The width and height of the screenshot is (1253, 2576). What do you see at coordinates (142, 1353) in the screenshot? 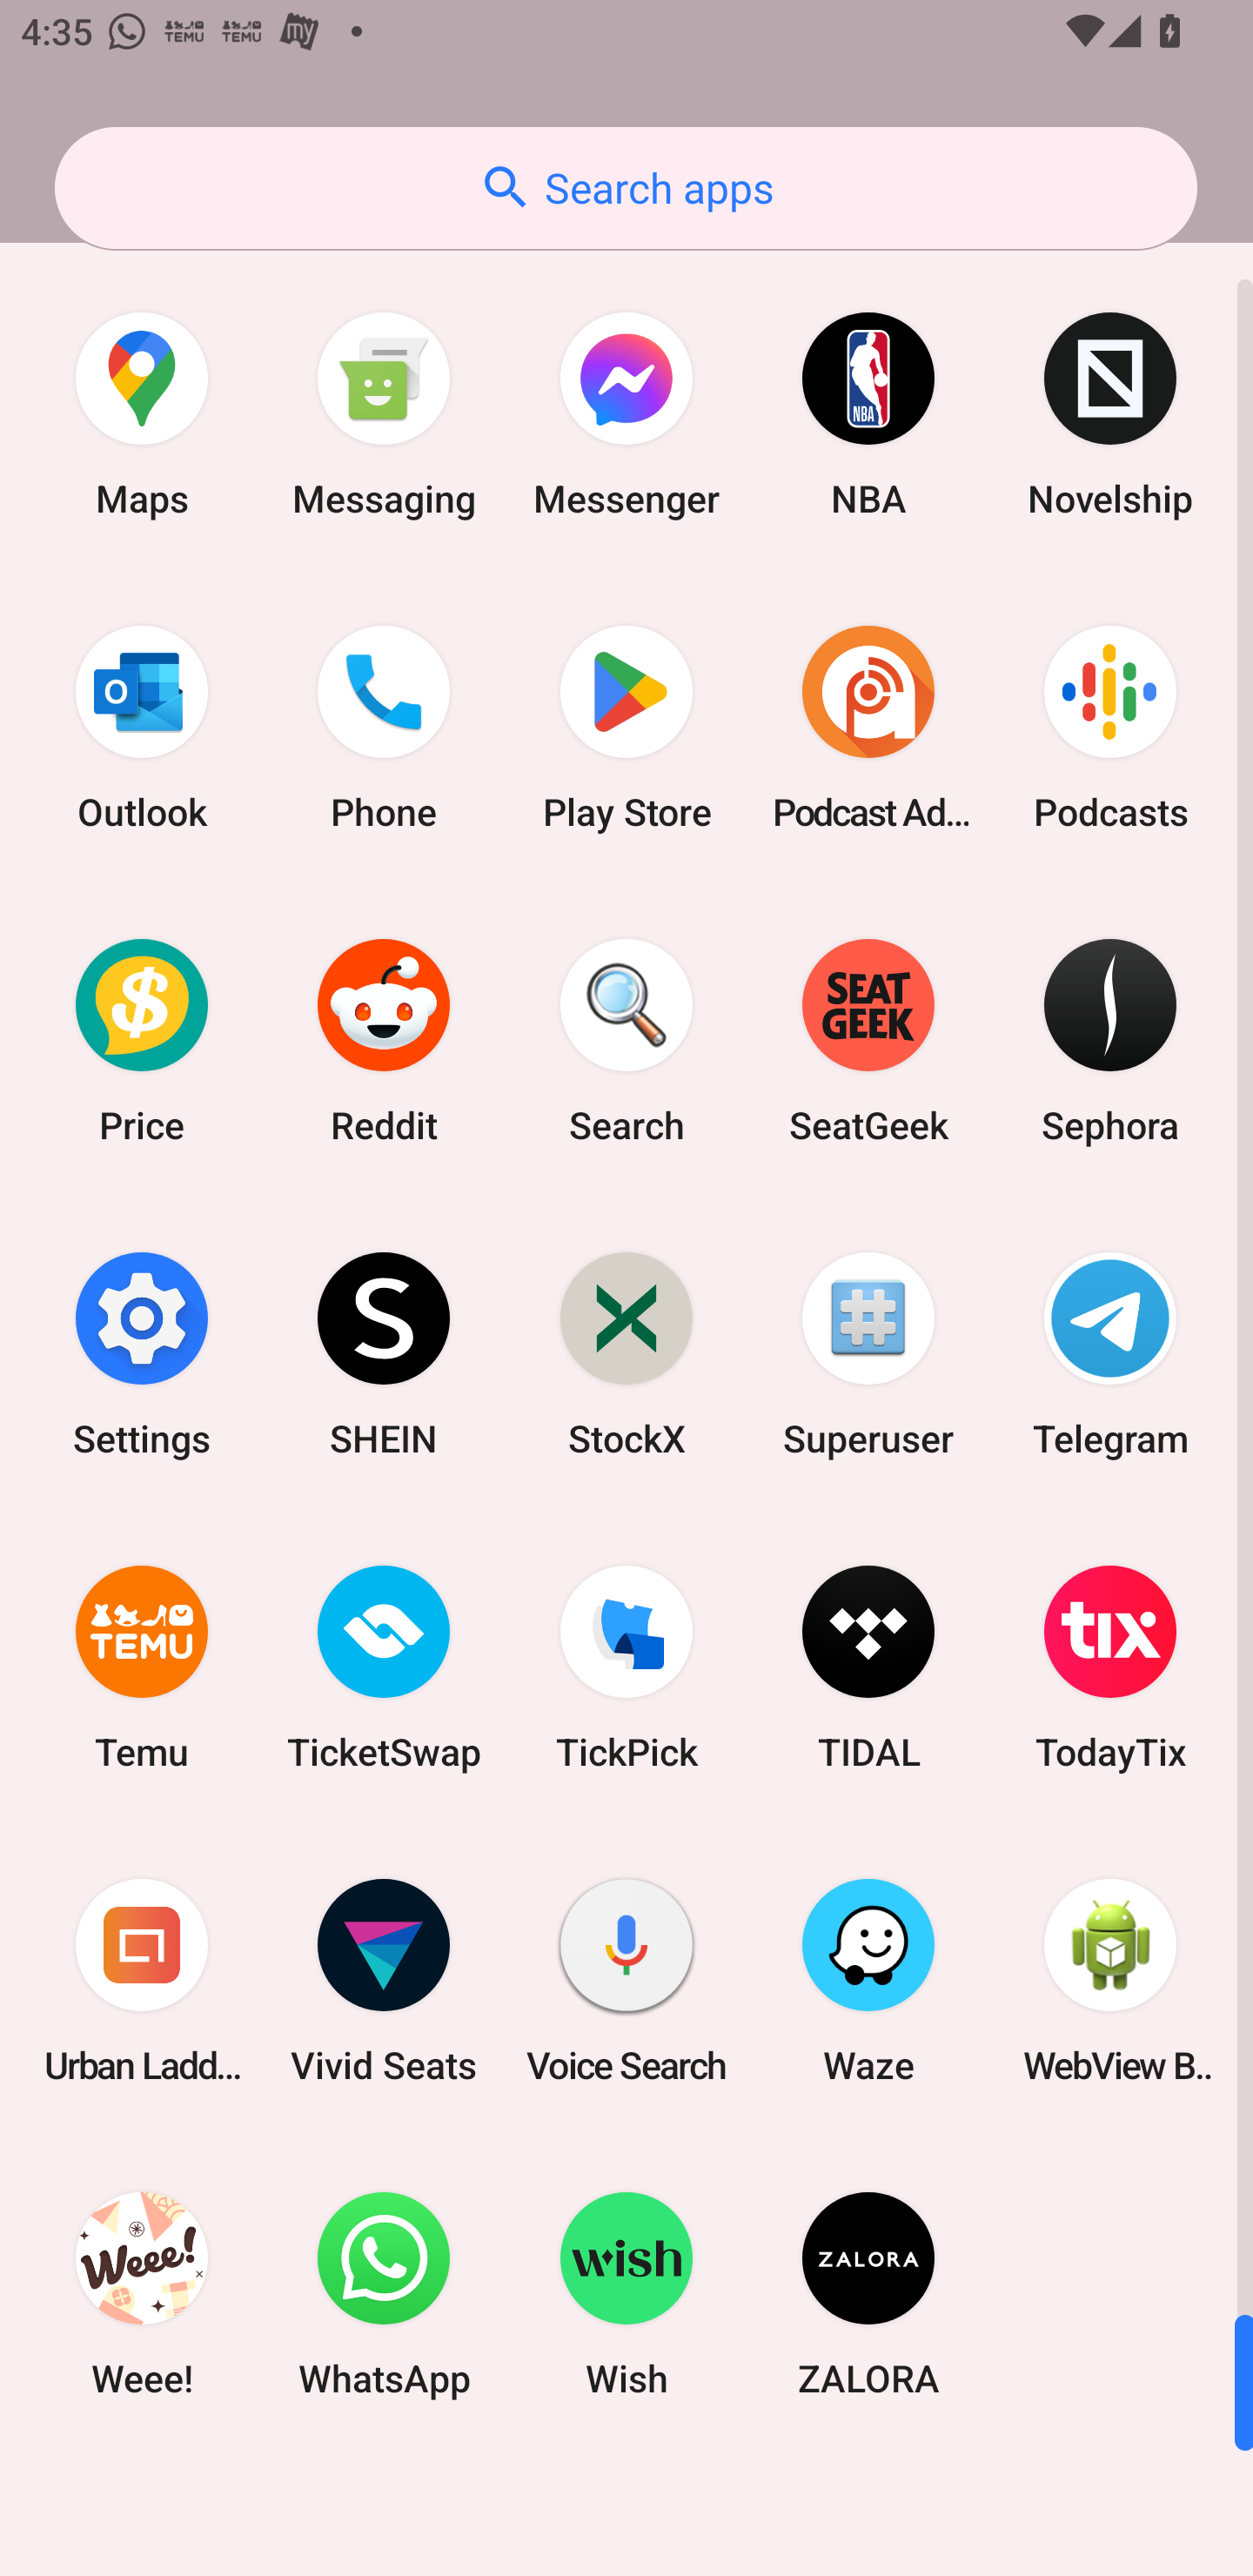
I see `Settings` at bounding box center [142, 1353].